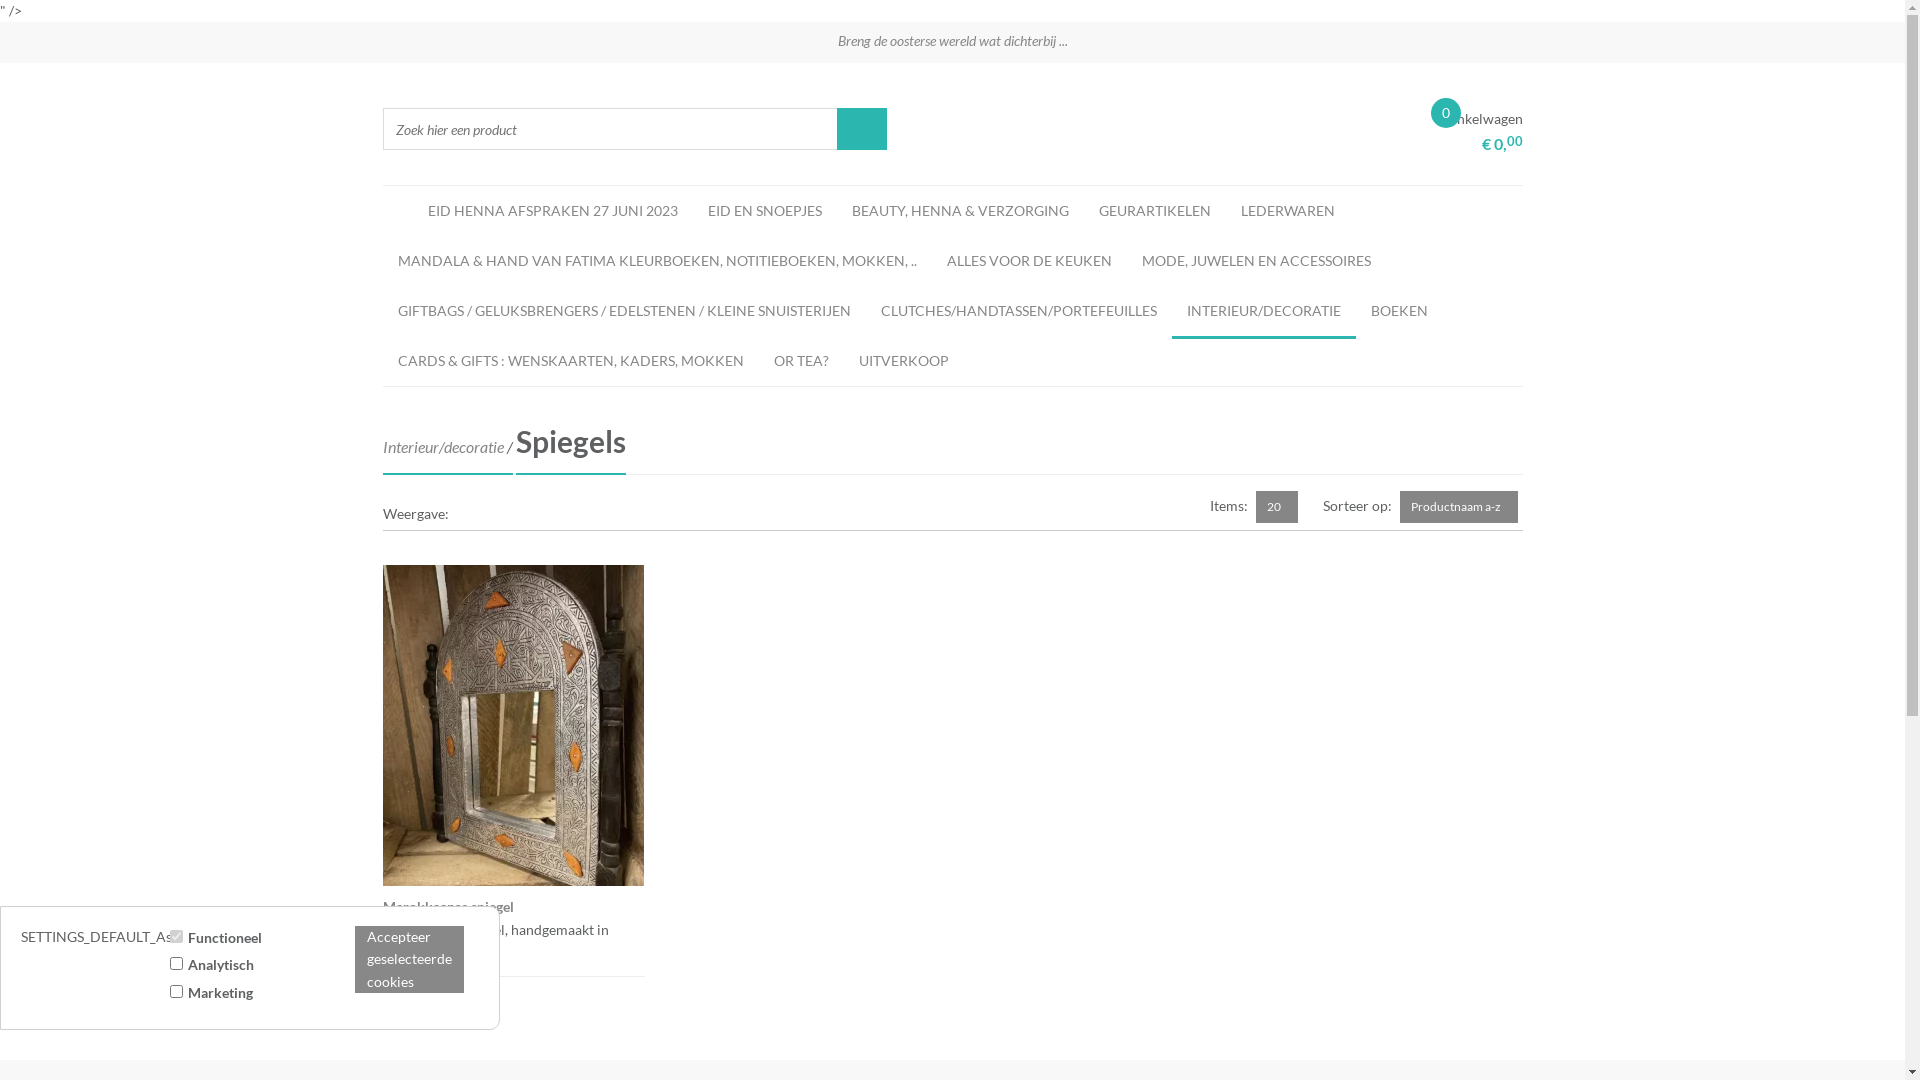 This screenshot has width=1920, height=1080. What do you see at coordinates (1277, 506) in the screenshot?
I see `20` at bounding box center [1277, 506].